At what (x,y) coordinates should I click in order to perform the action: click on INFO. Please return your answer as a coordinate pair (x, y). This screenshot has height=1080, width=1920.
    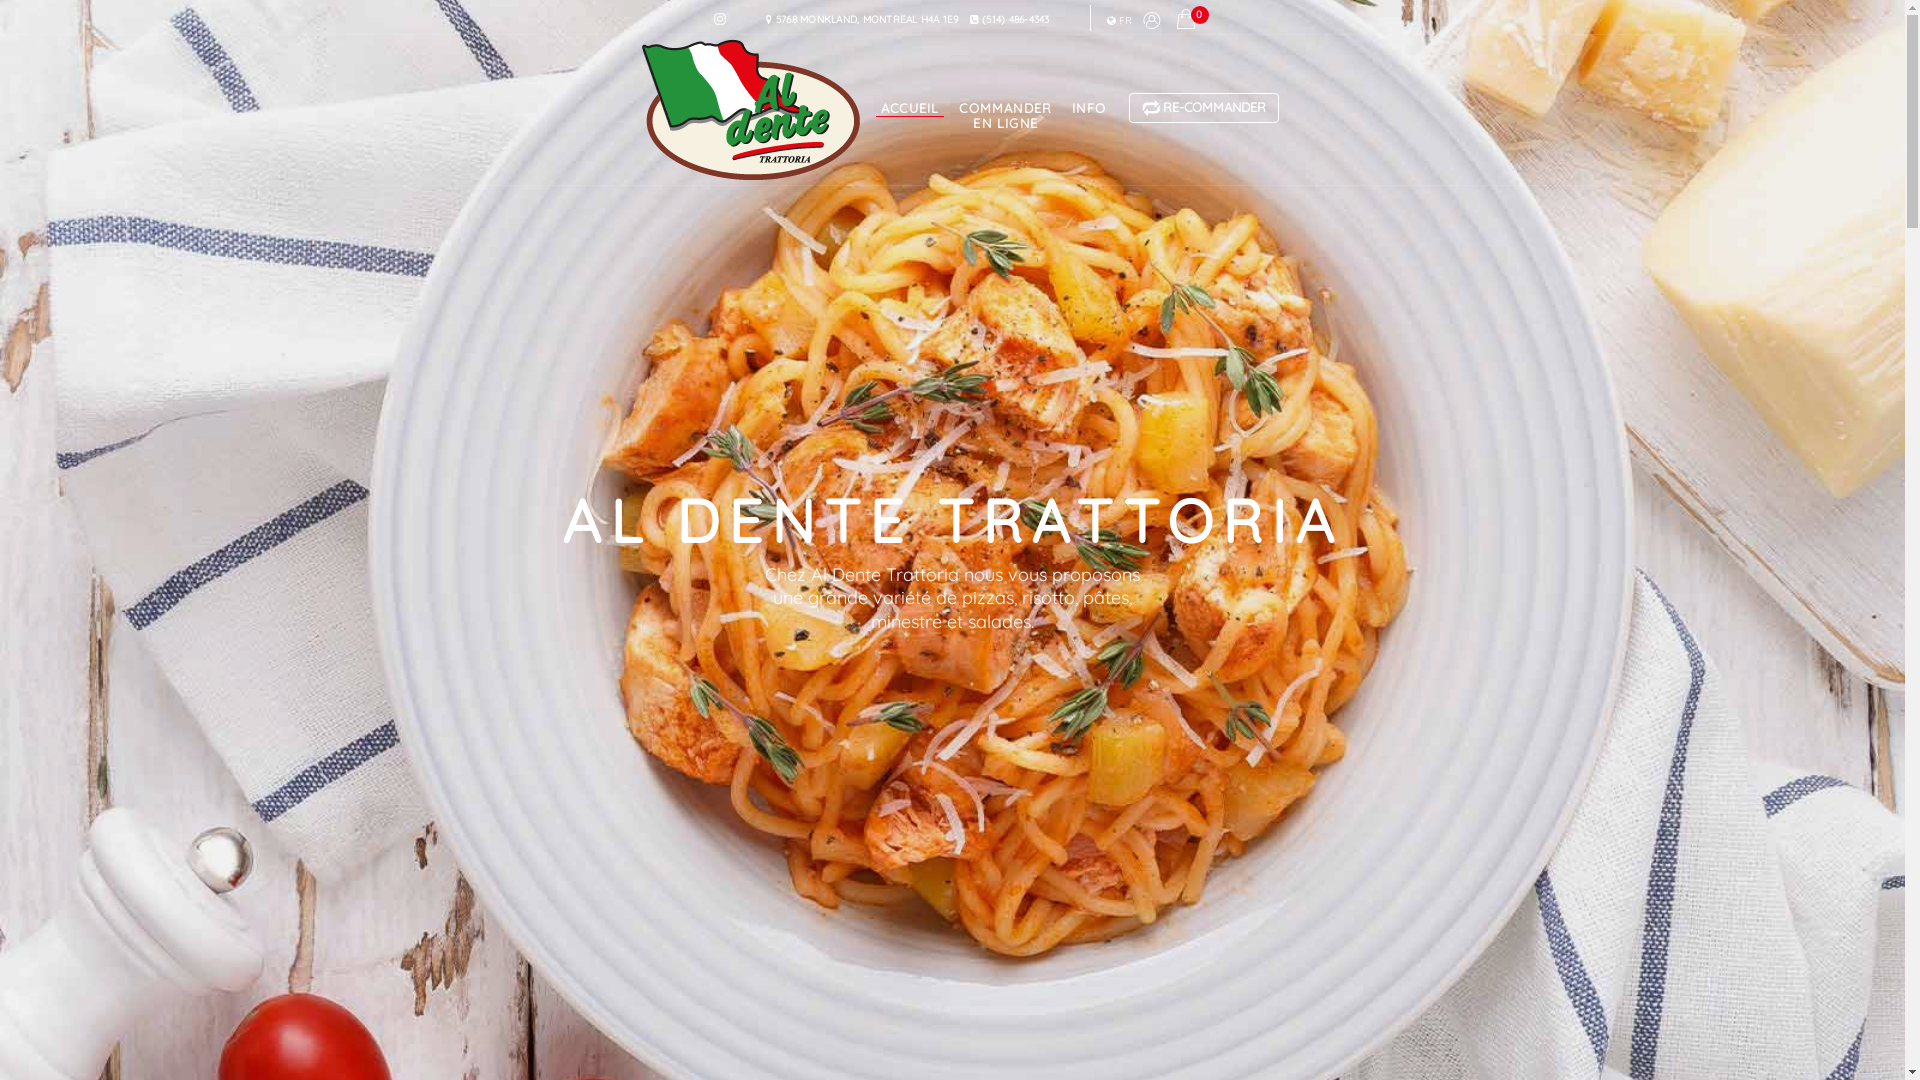
    Looking at the image, I should click on (1089, 76).